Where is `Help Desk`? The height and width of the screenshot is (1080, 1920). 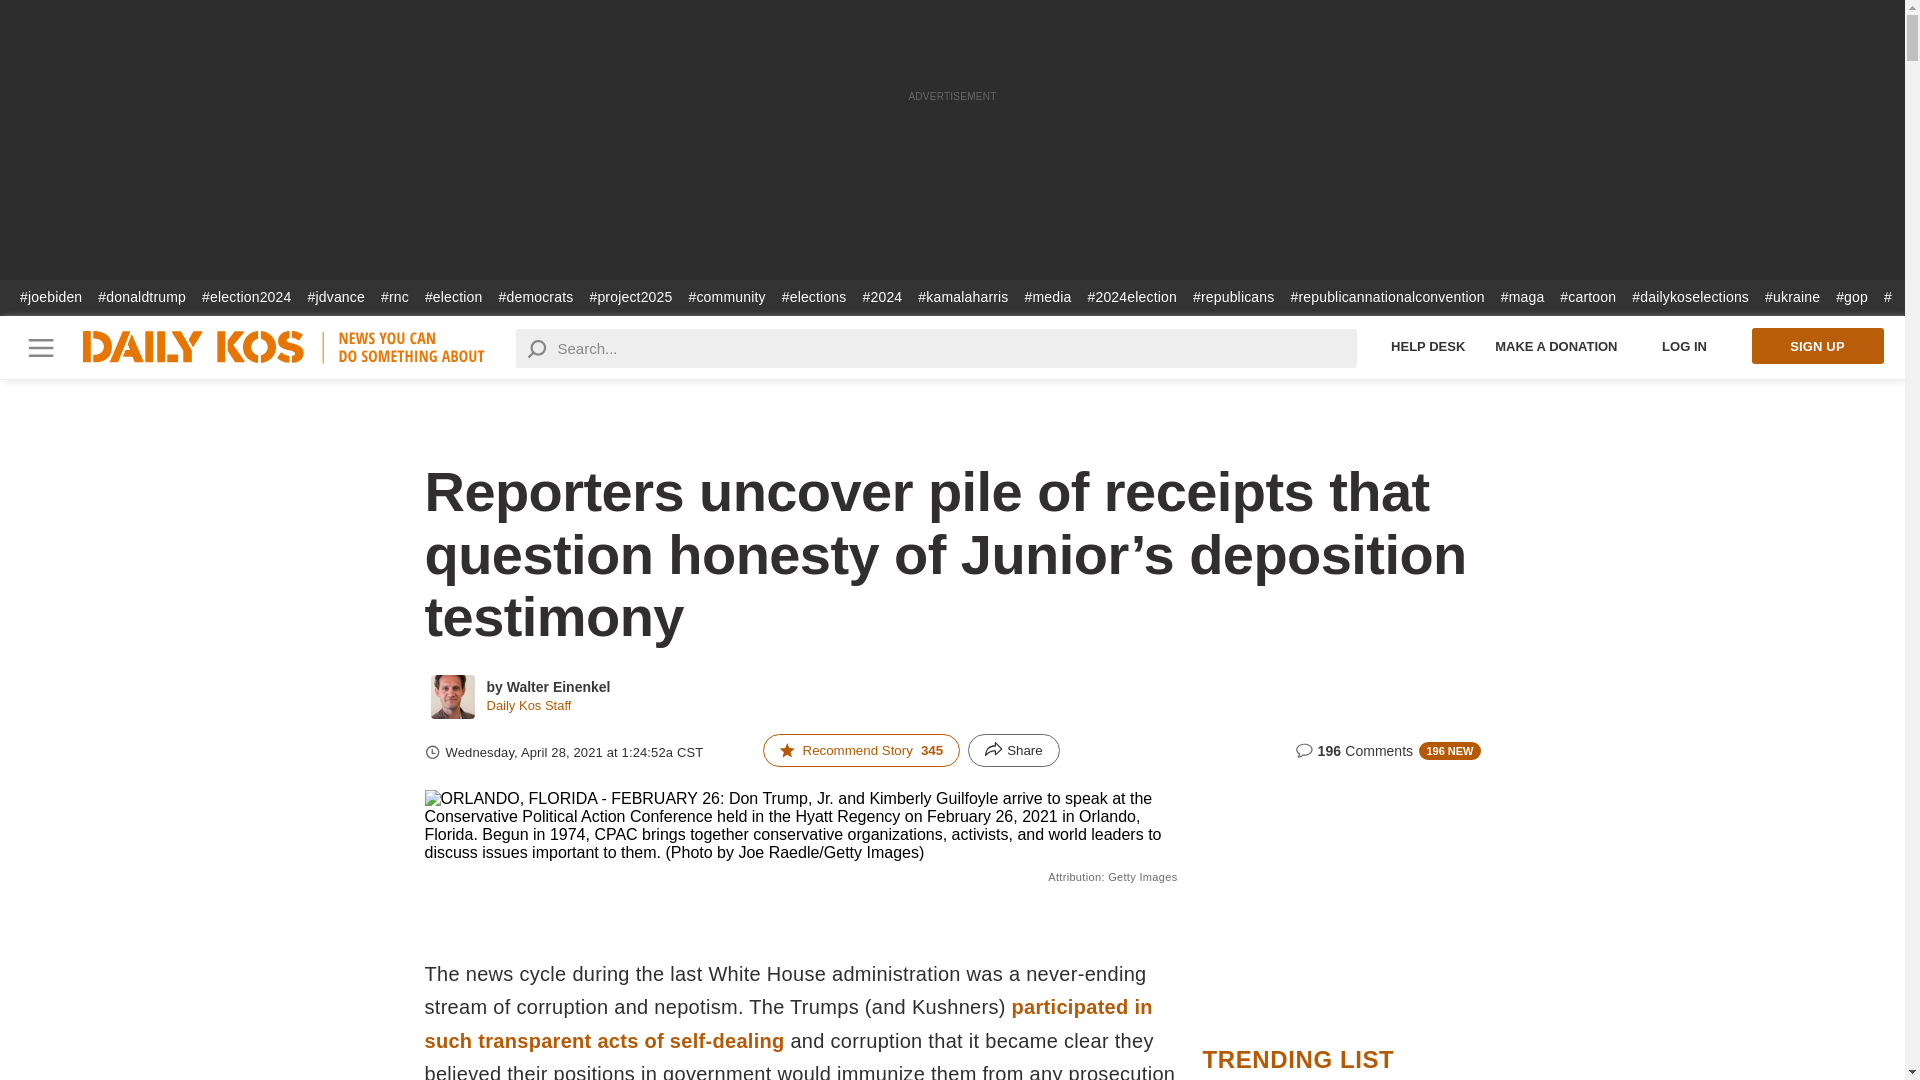 Help Desk is located at coordinates (1428, 346).